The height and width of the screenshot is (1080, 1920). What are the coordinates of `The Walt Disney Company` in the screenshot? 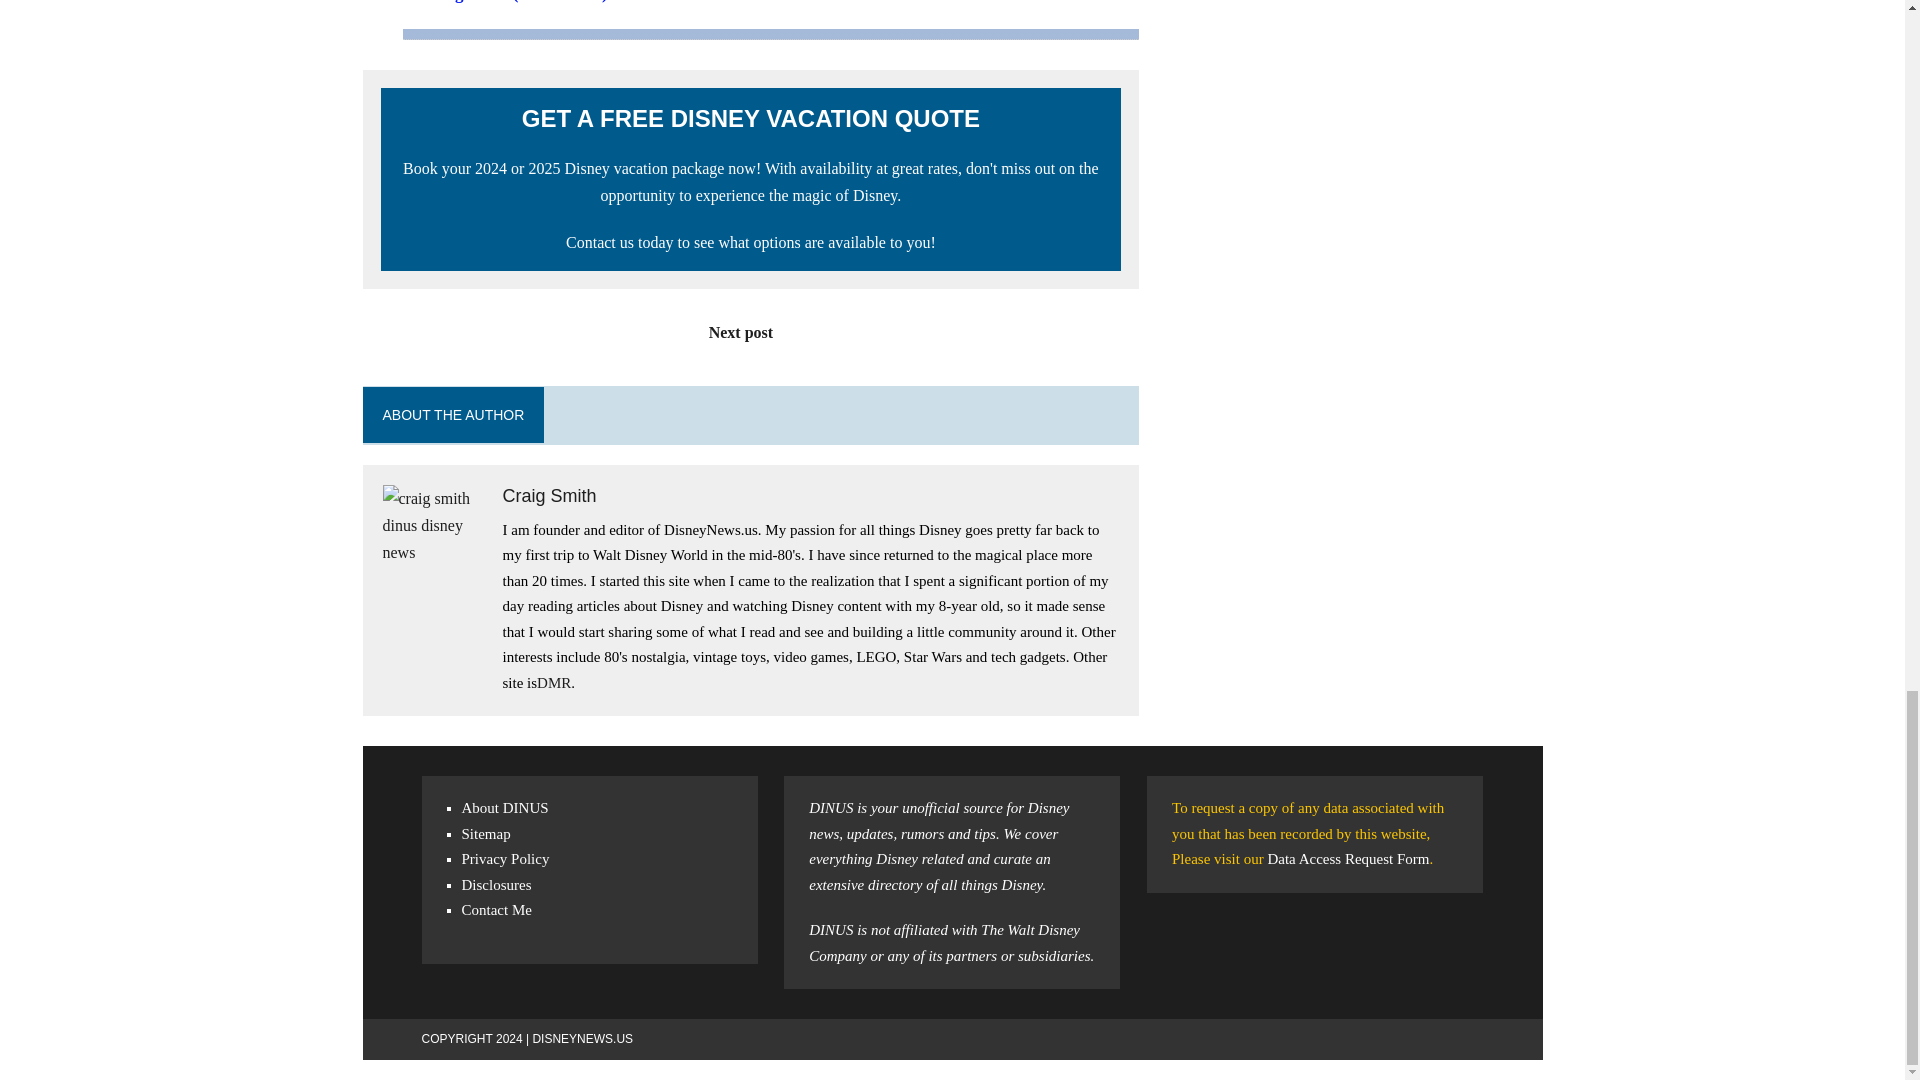 It's located at (944, 943).